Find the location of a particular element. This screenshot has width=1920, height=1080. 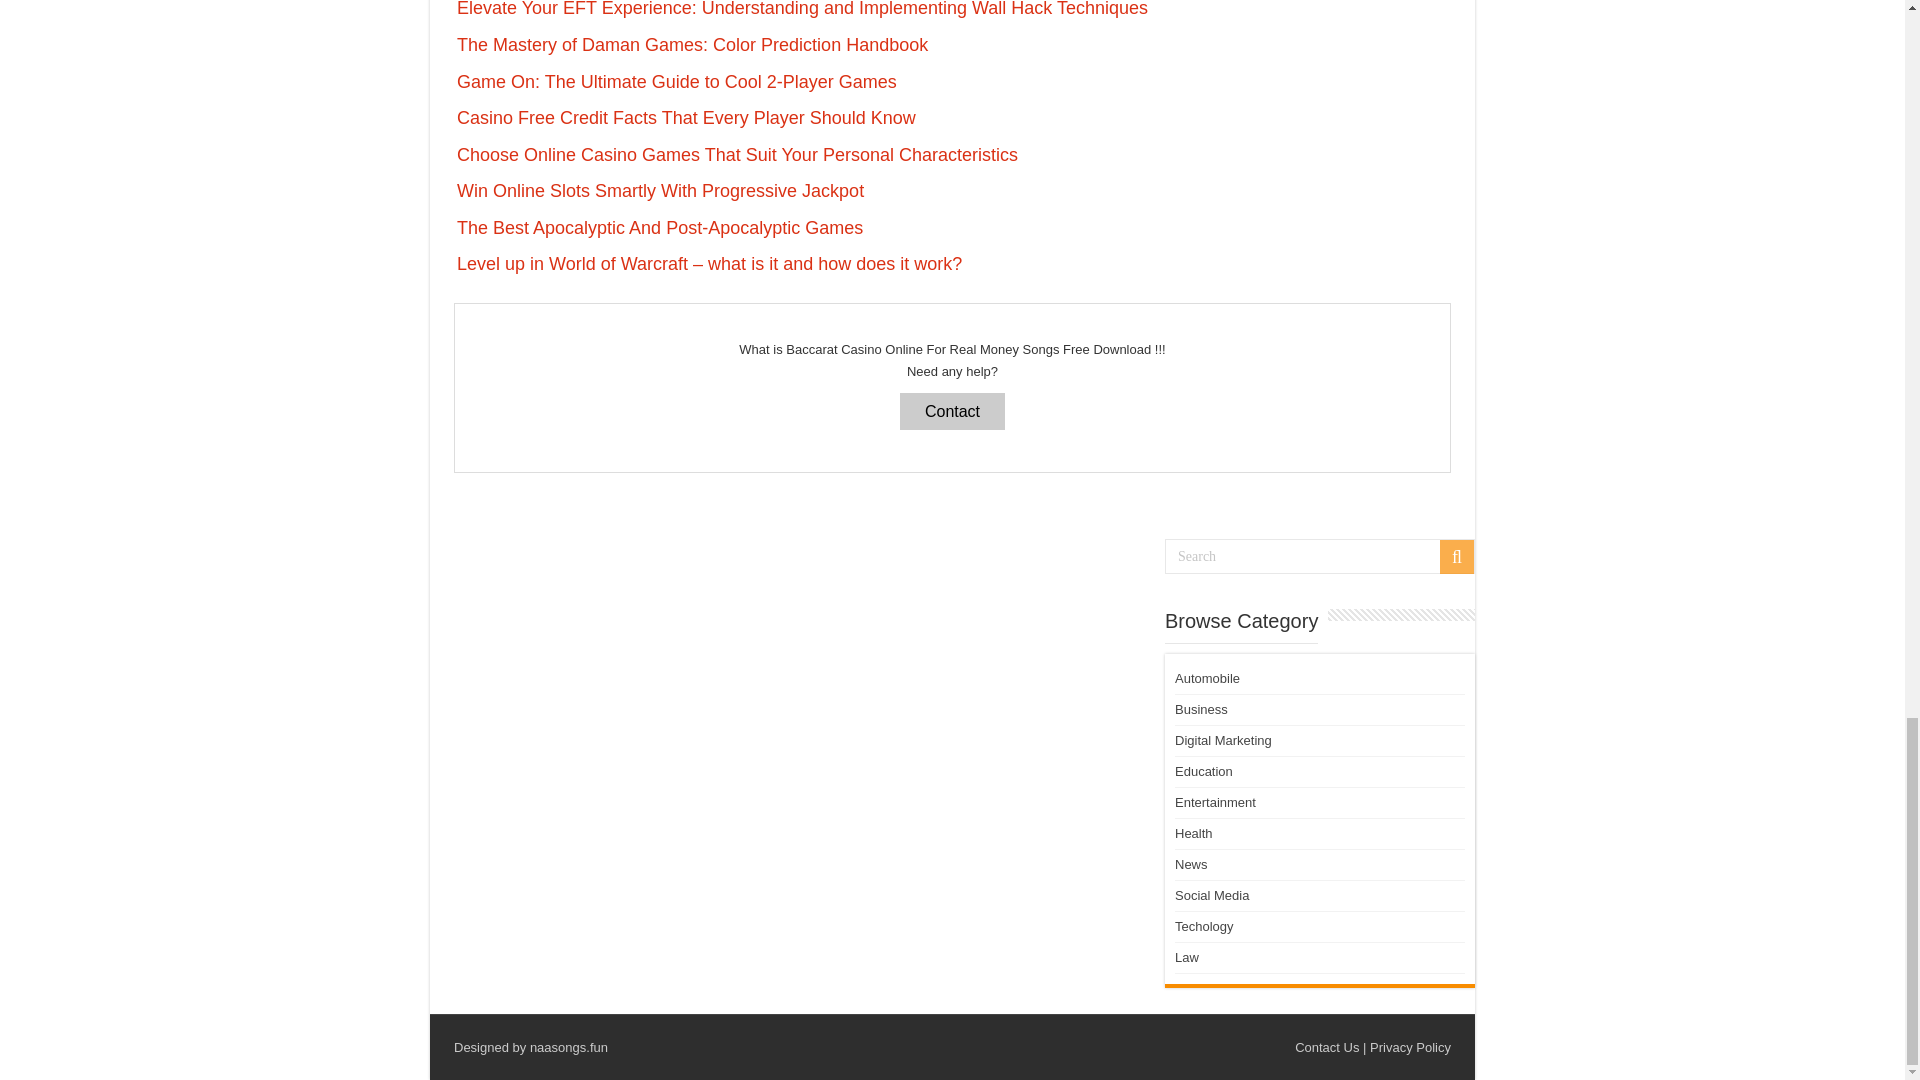

Search is located at coordinates (1320, 556).